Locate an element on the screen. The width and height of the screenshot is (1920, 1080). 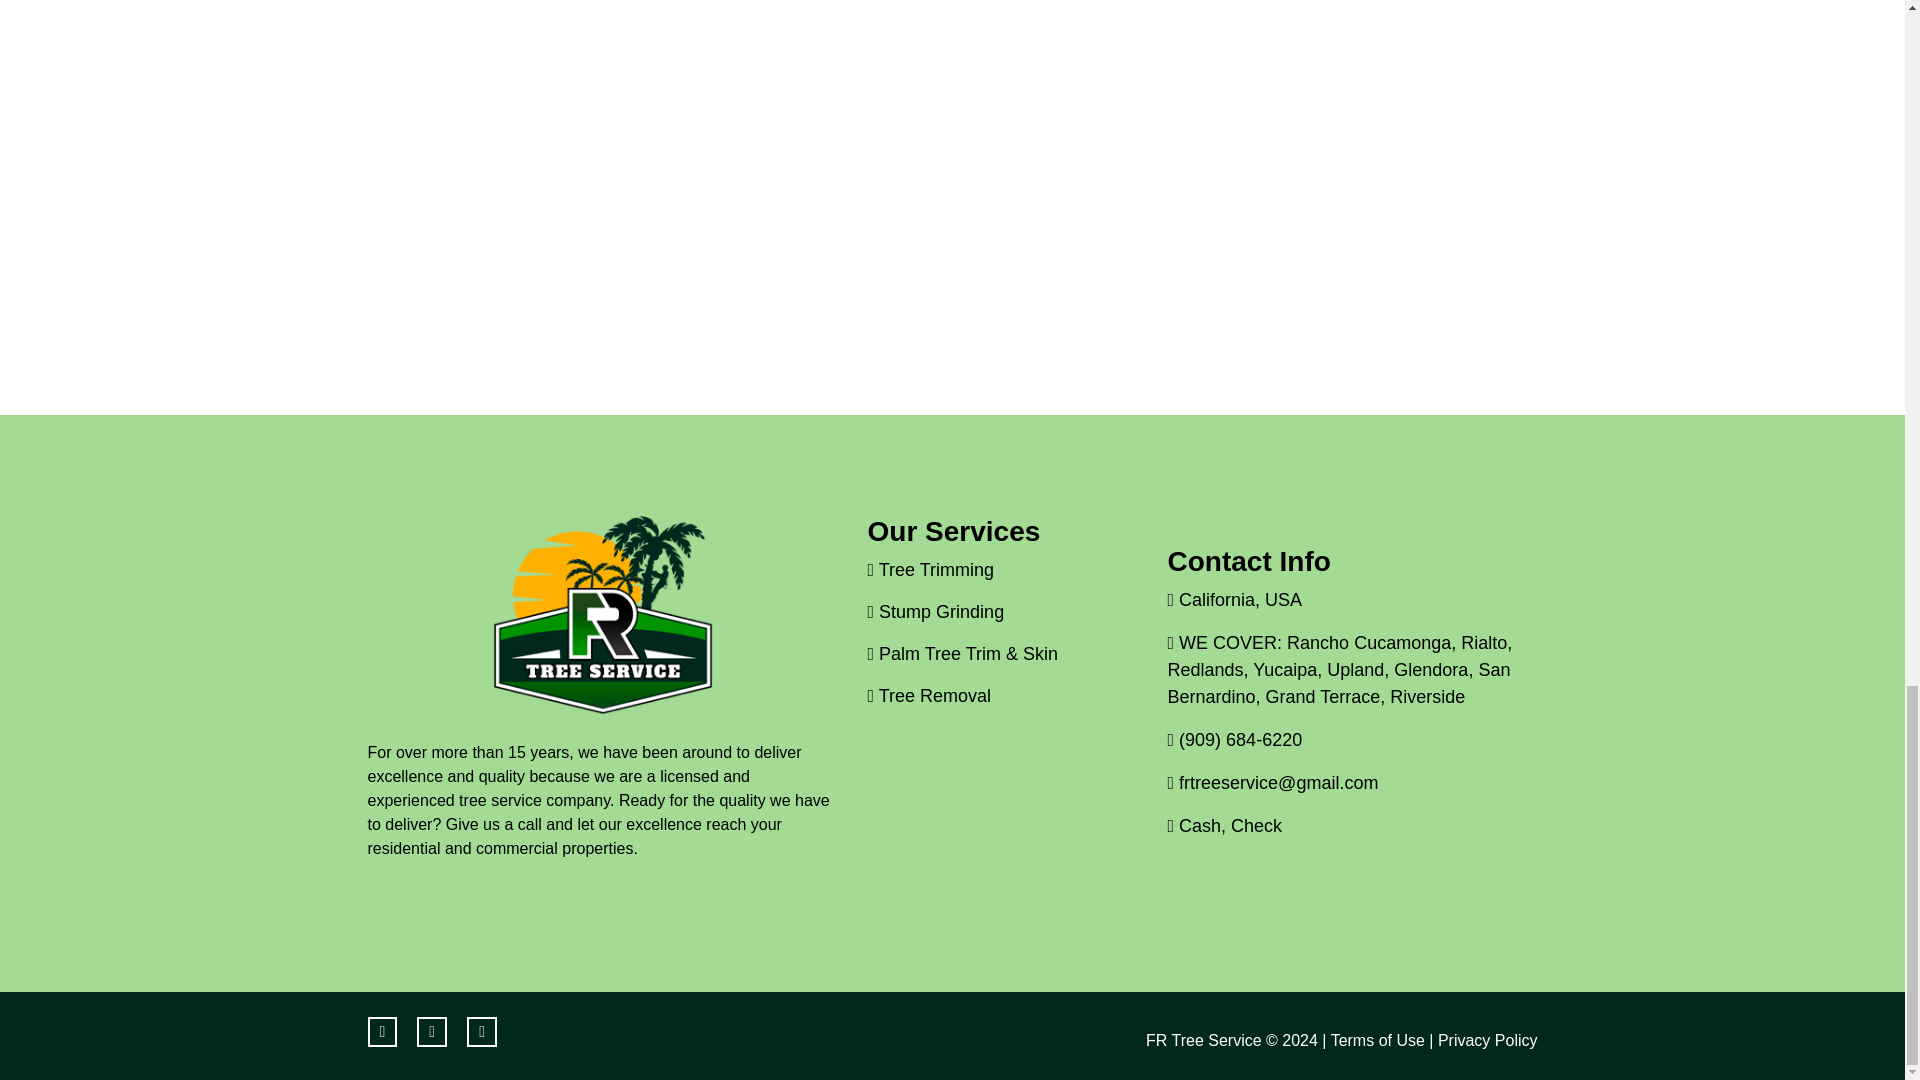
Stump Grinding is located at coordinates (936, 612).